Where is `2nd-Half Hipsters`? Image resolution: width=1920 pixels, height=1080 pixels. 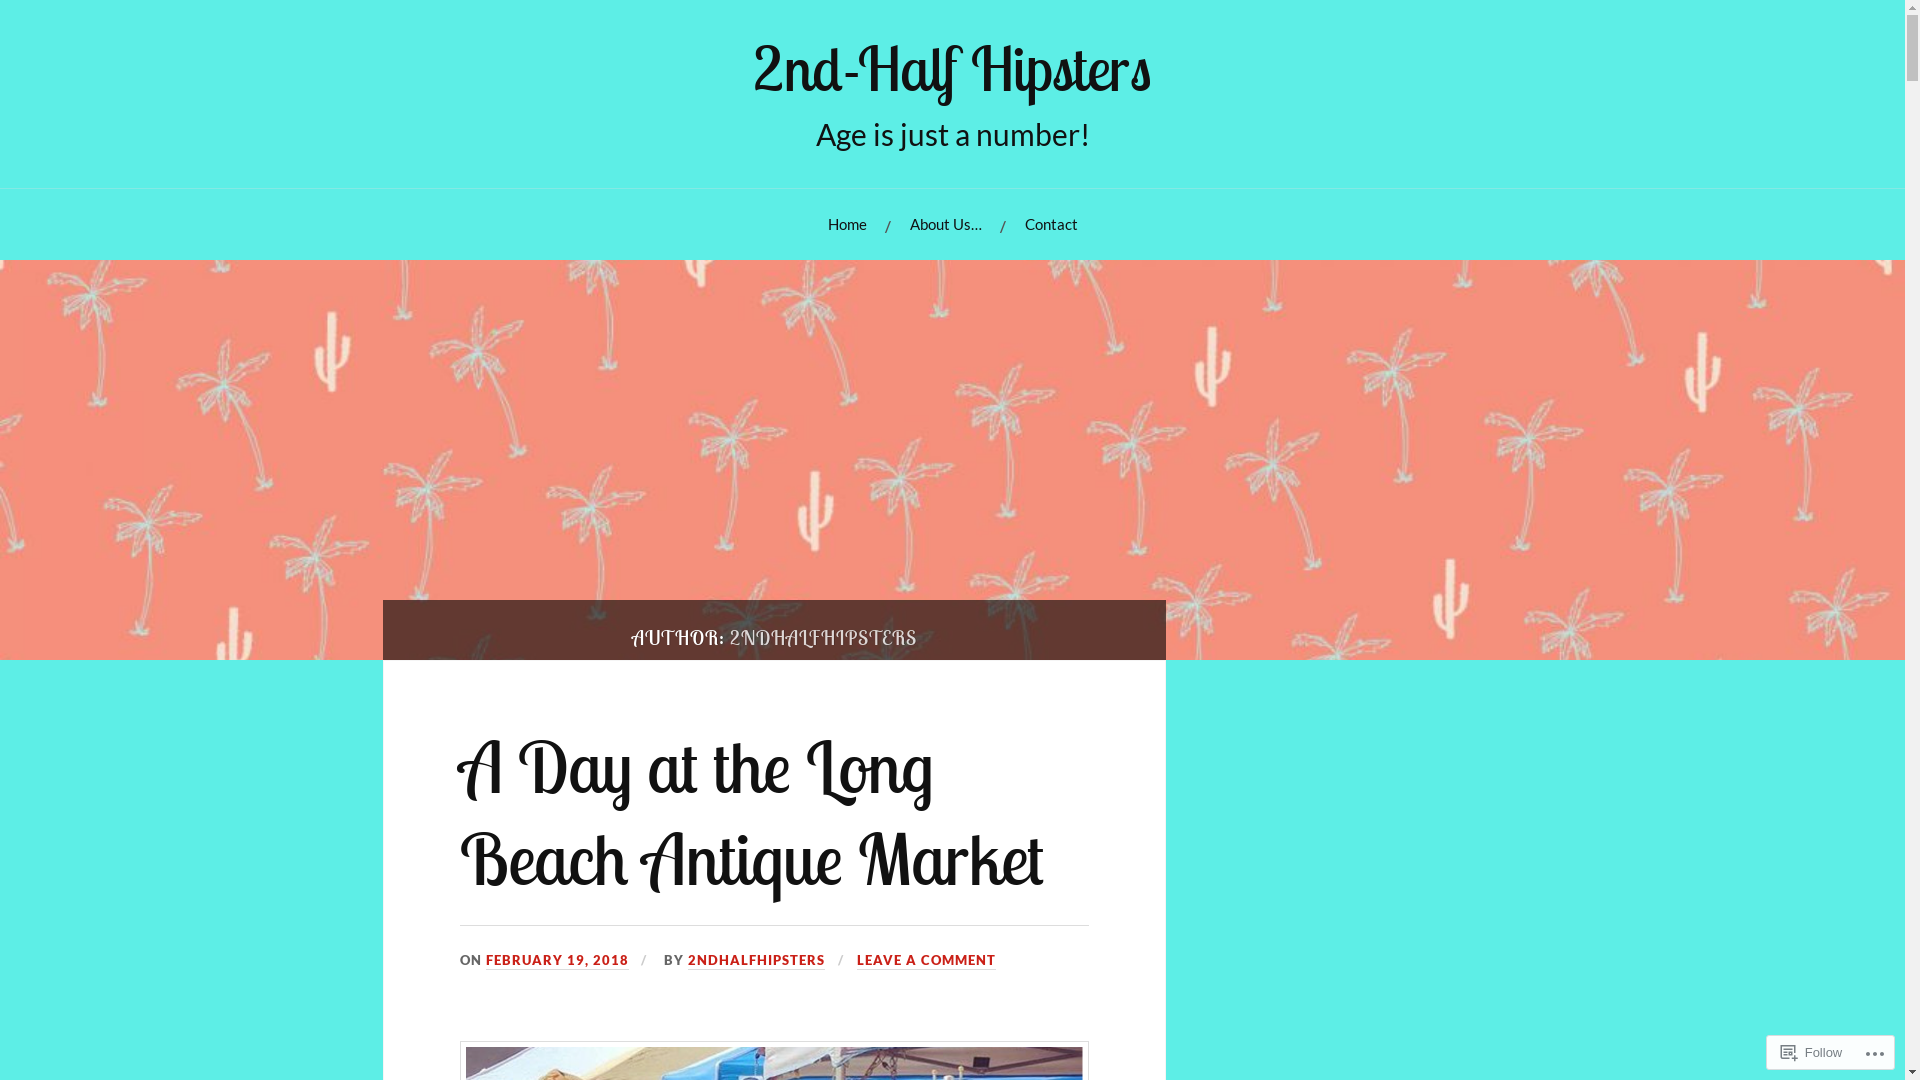
2nd-Half Hipsters is located at coordinates (952, 68).